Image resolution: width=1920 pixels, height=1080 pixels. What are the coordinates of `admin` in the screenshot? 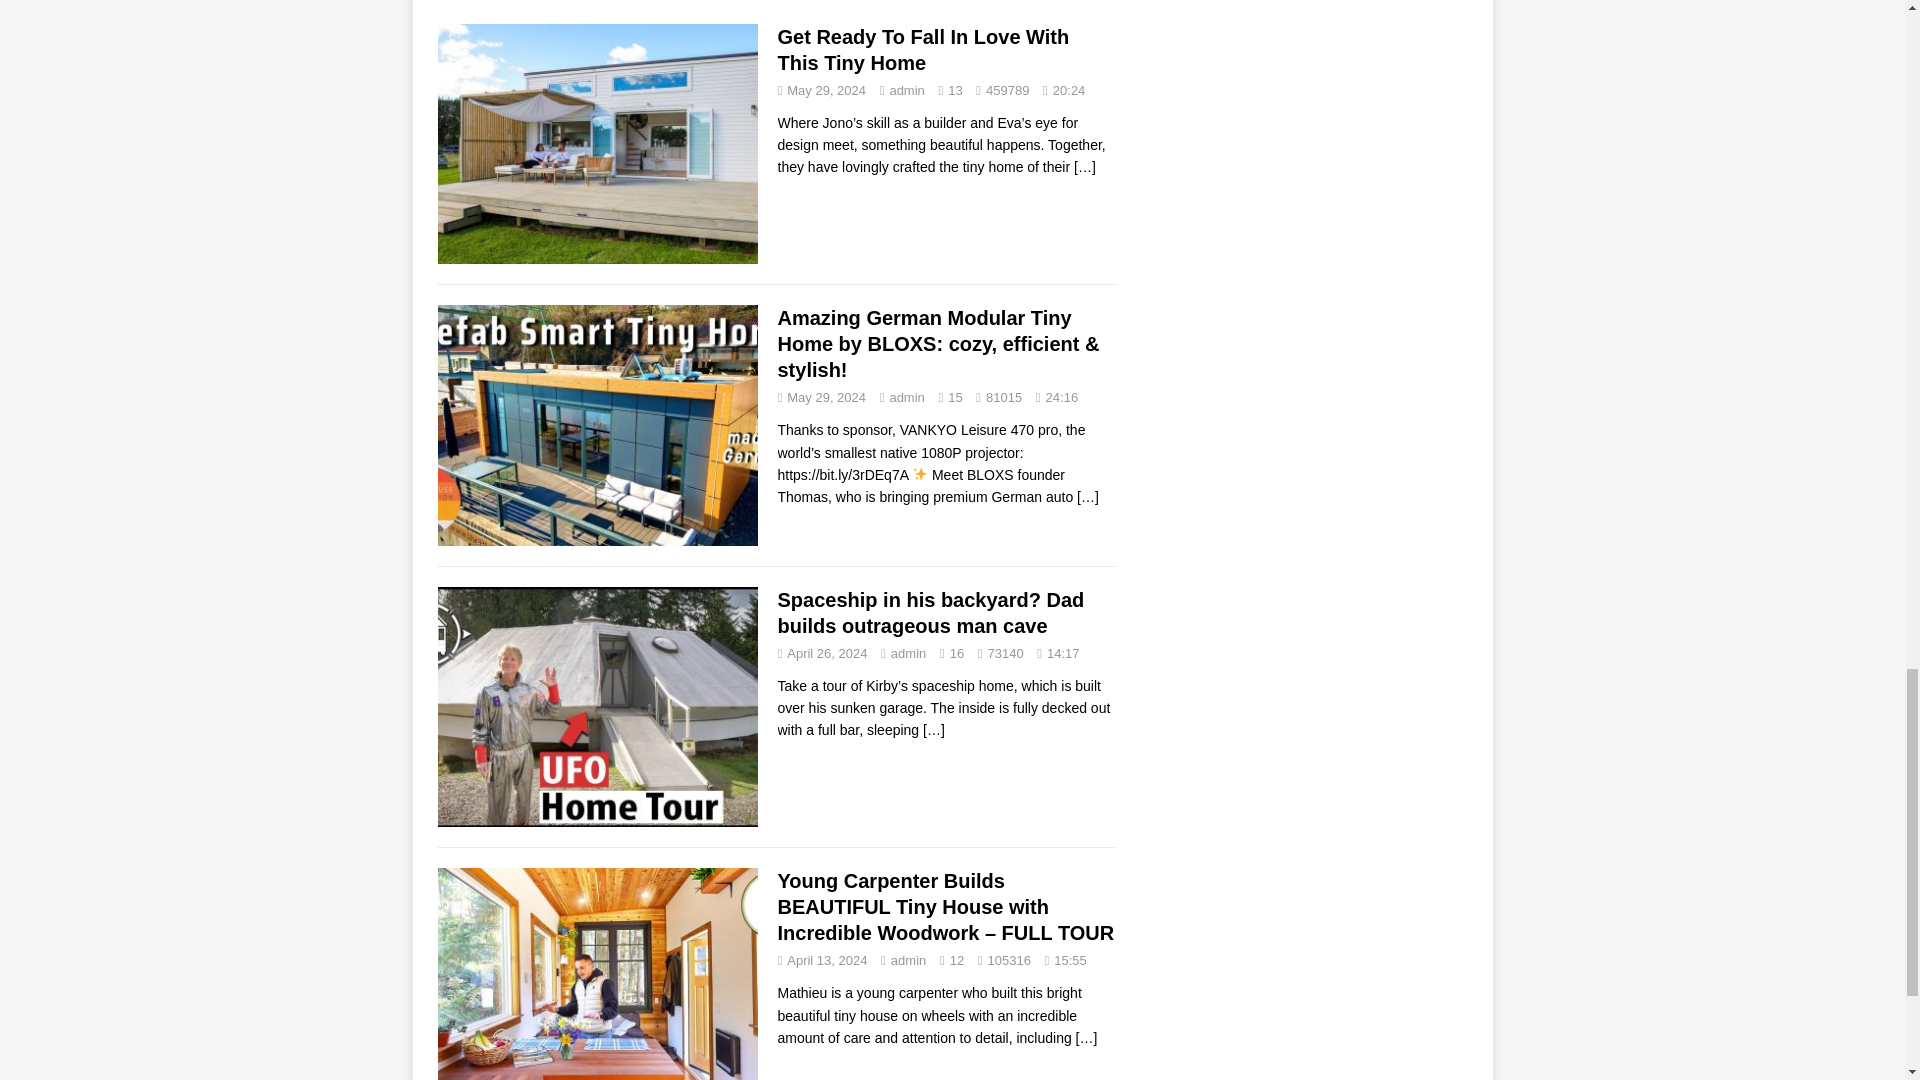 It's located at (906, 397).